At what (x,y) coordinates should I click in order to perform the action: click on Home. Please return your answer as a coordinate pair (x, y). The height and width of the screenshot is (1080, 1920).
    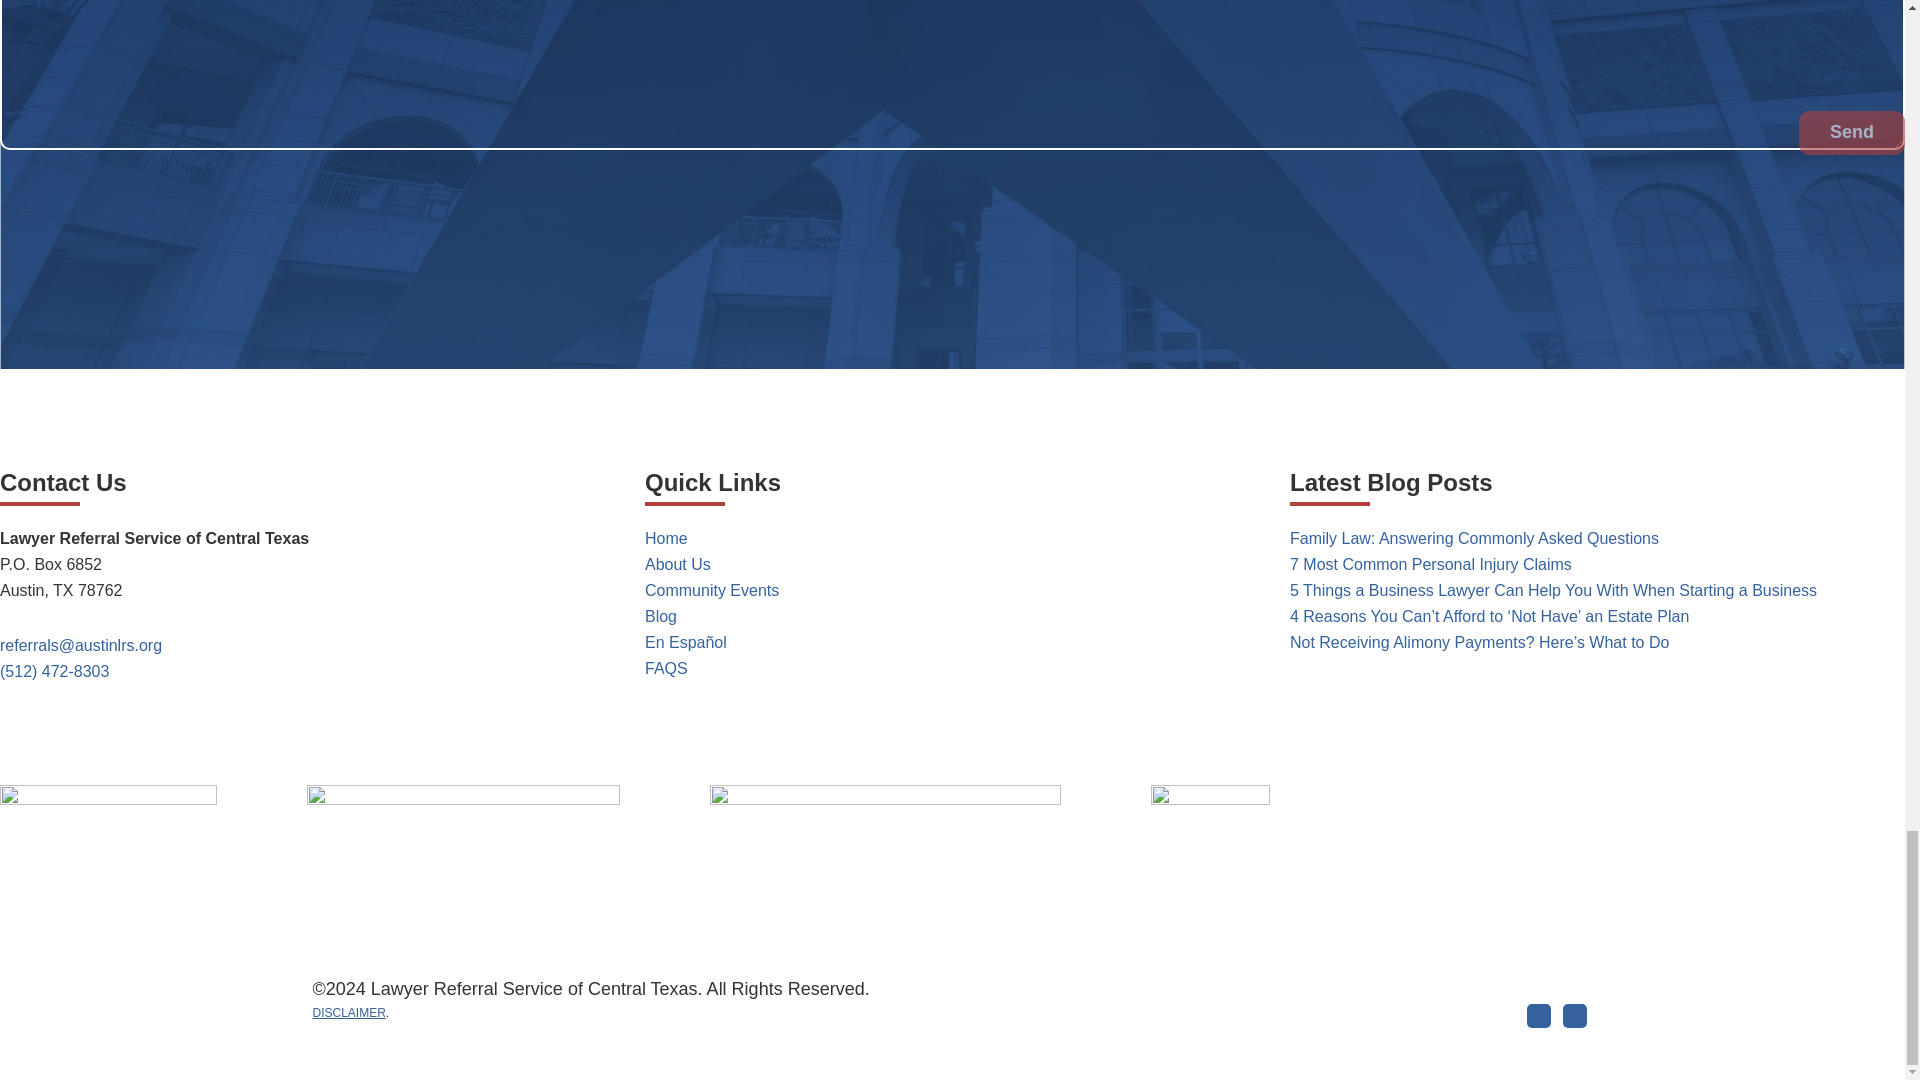
    Looking at the image, I should click on (666, 538).